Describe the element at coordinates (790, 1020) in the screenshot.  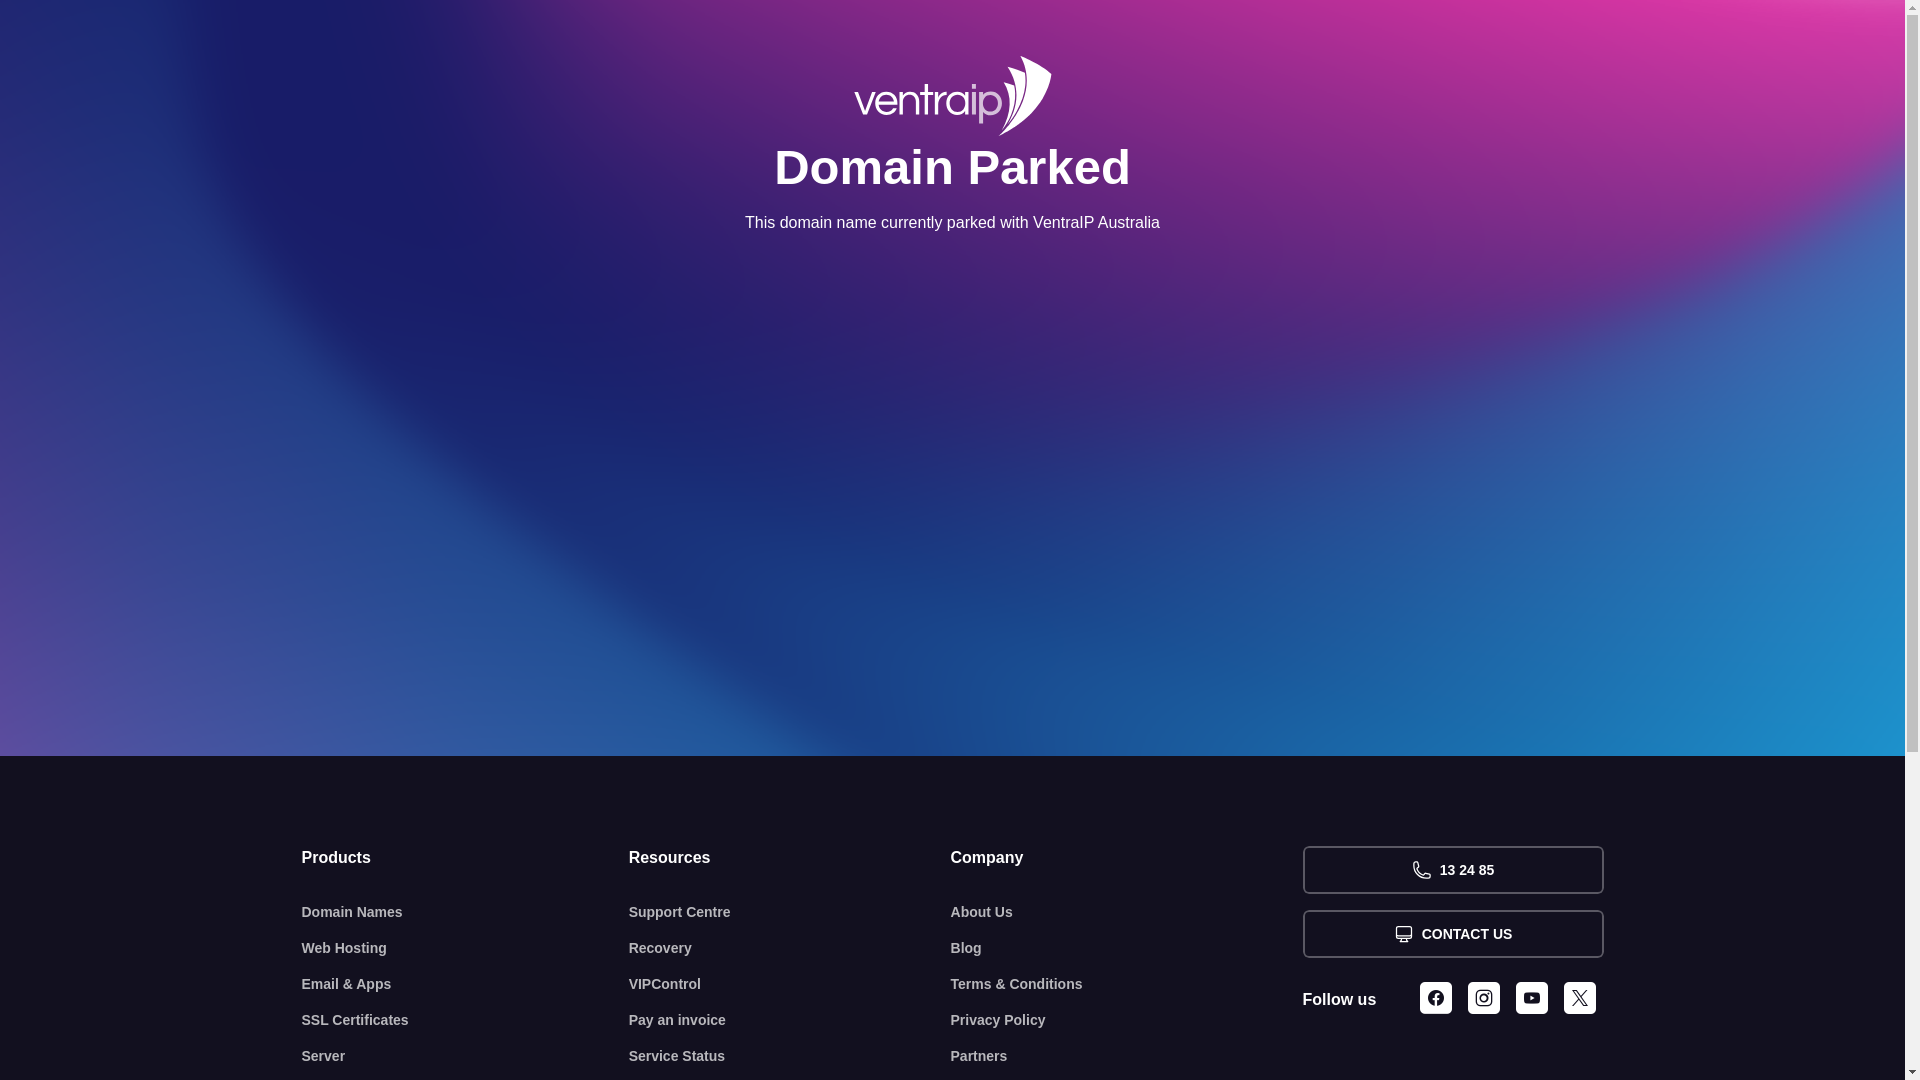
I see `Pay an invoice` at that location.